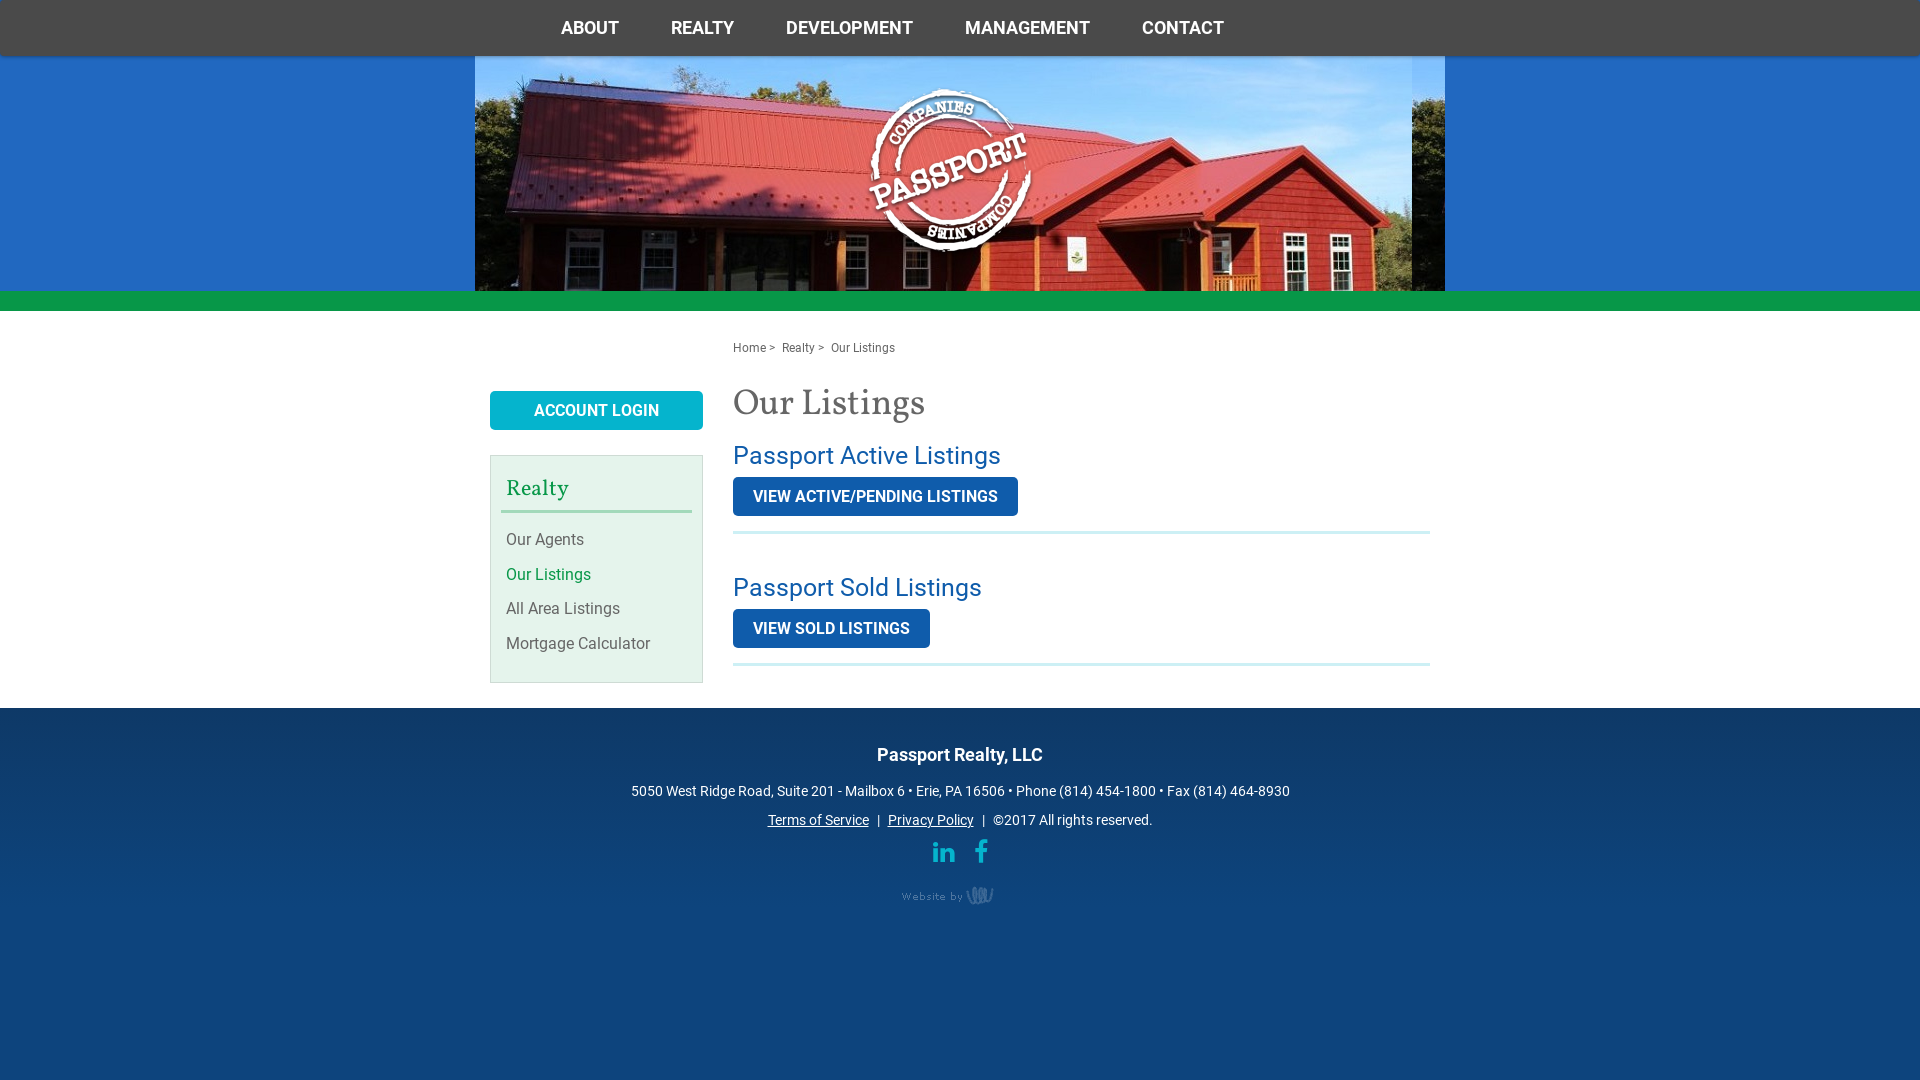  I want to click on Mortgage Calculator, so click(599, 644).